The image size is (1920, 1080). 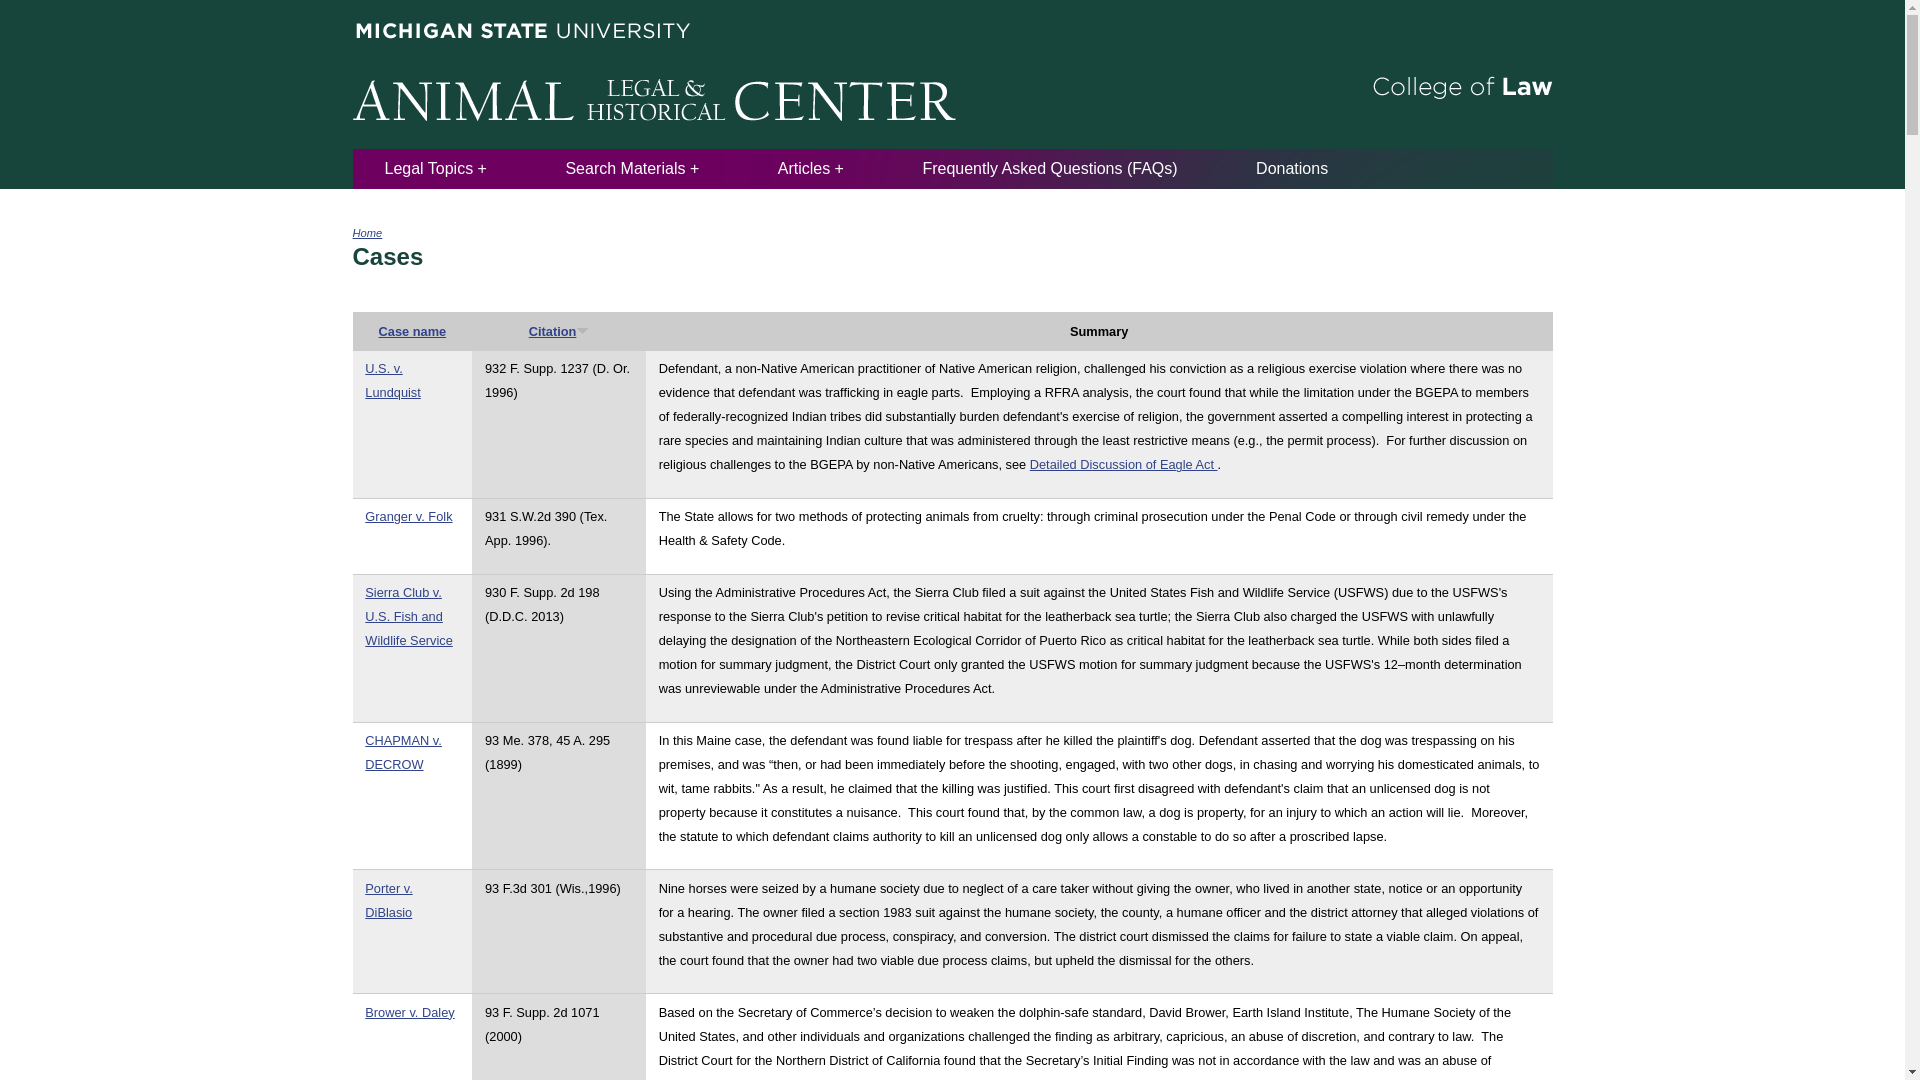 What do you see at coordinates (408, 616) in the screenshot?
I see `Sierra Club v. U.S. Fish and Wildlife Service` at bounding box center [408, 616].